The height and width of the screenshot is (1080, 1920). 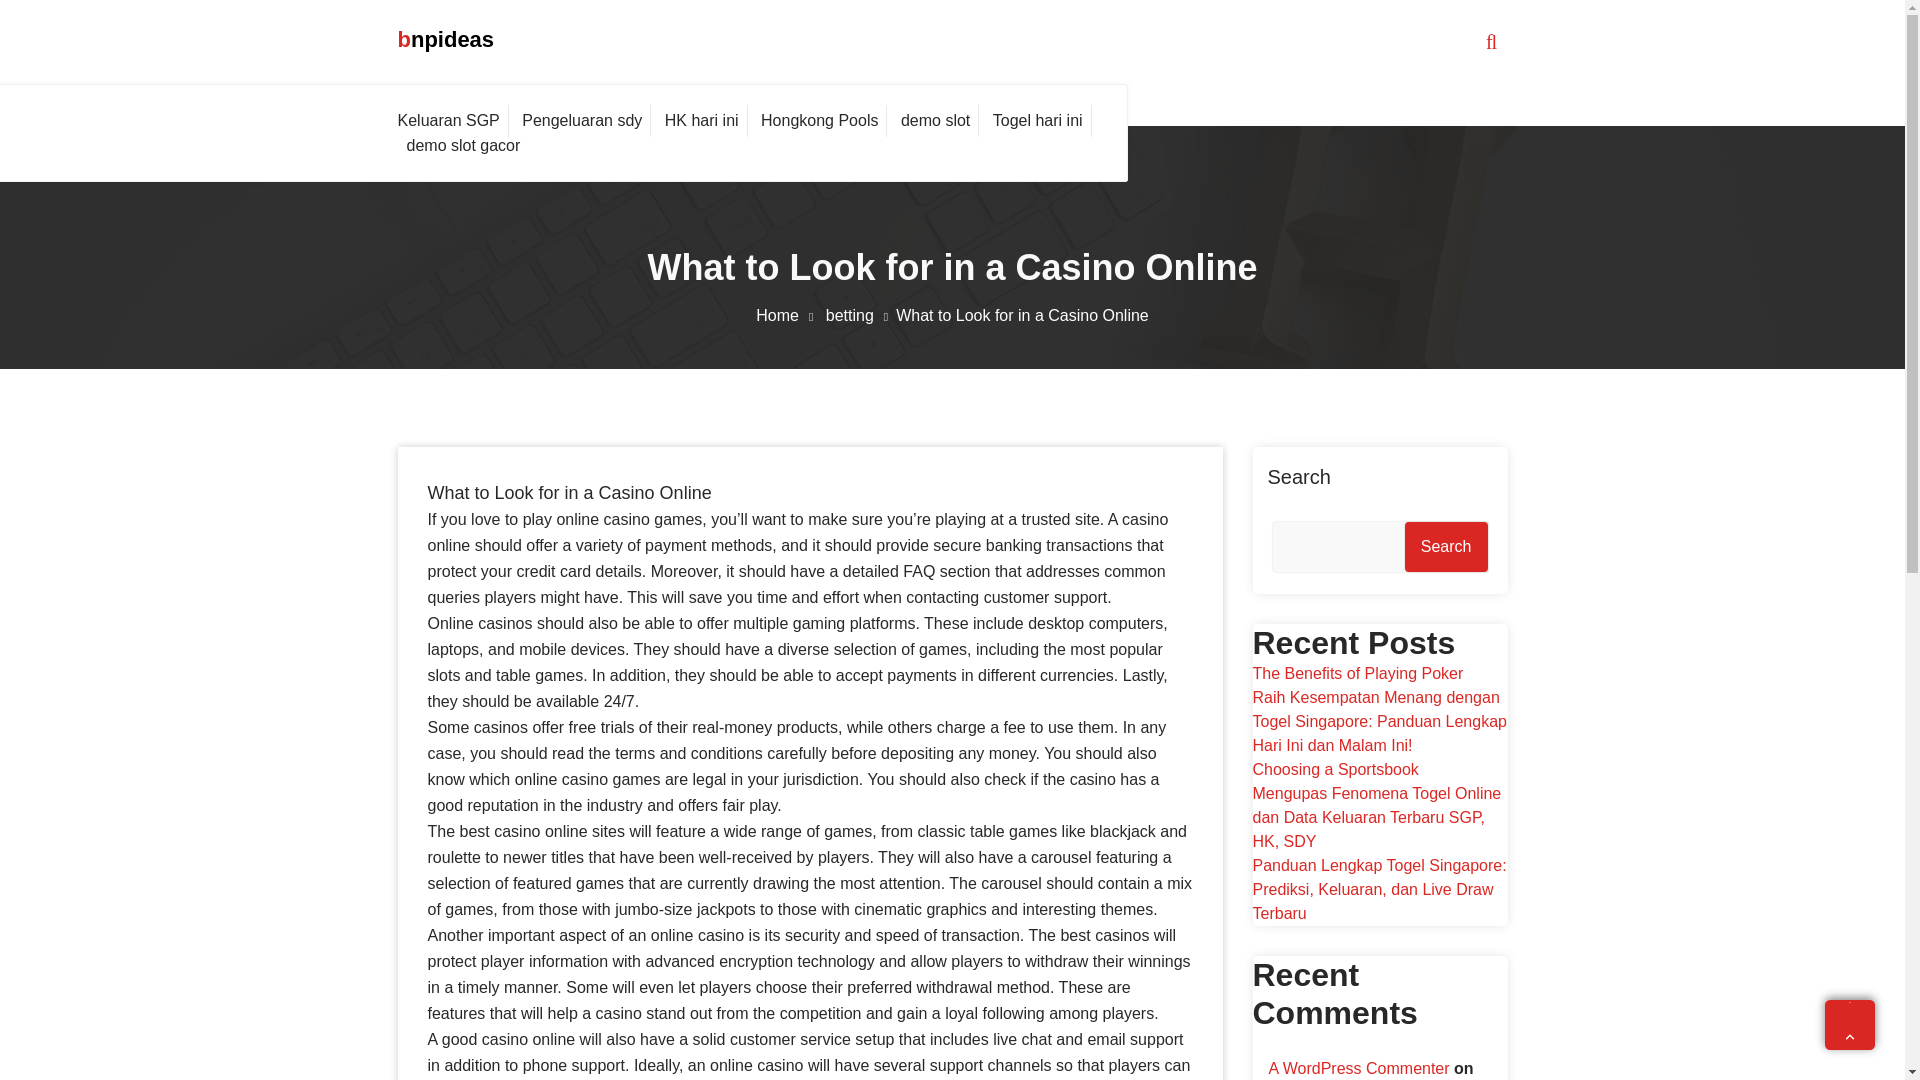 What do you see at coordinates (936, 120) in the screenshot?
I see `demo slot` at bounding box center [936, 120].